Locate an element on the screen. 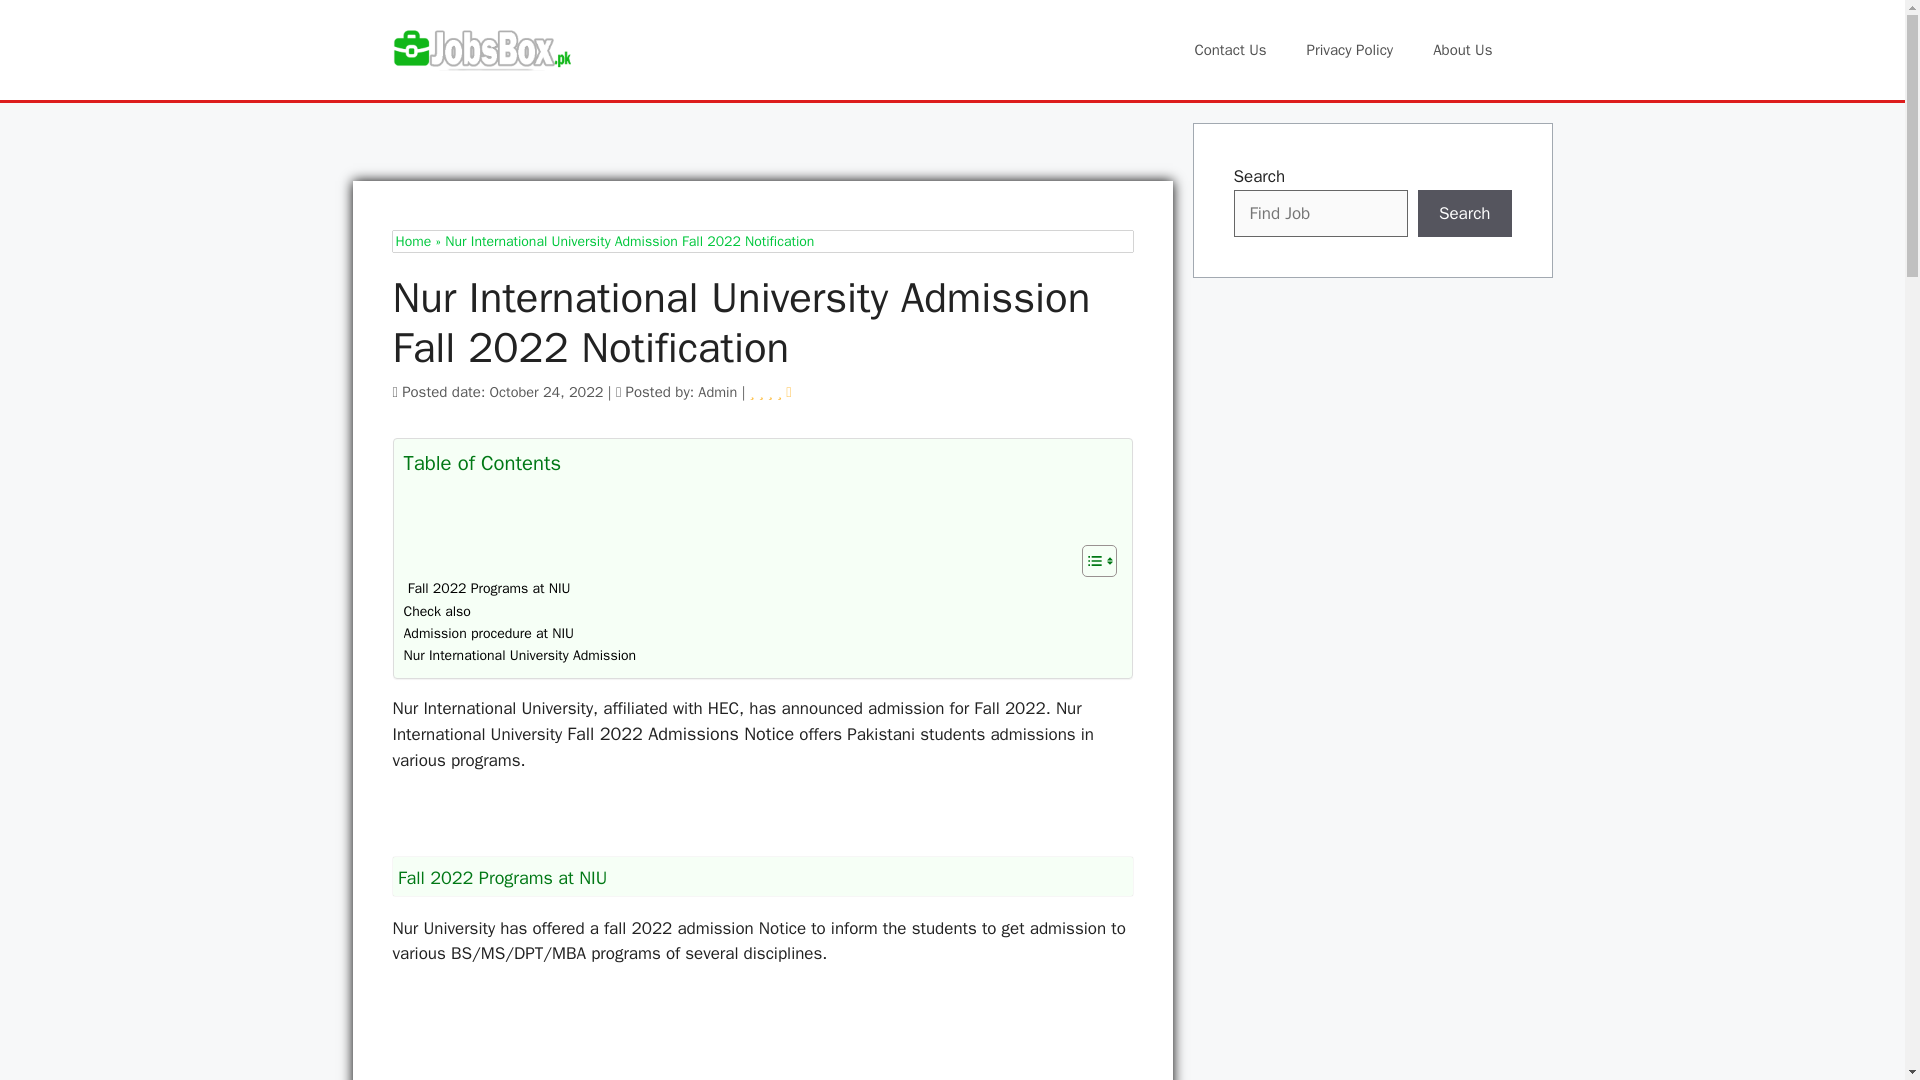 The height and width of the screenshot is (1080, 1920). About Us is located at coordinates (1462, 50).